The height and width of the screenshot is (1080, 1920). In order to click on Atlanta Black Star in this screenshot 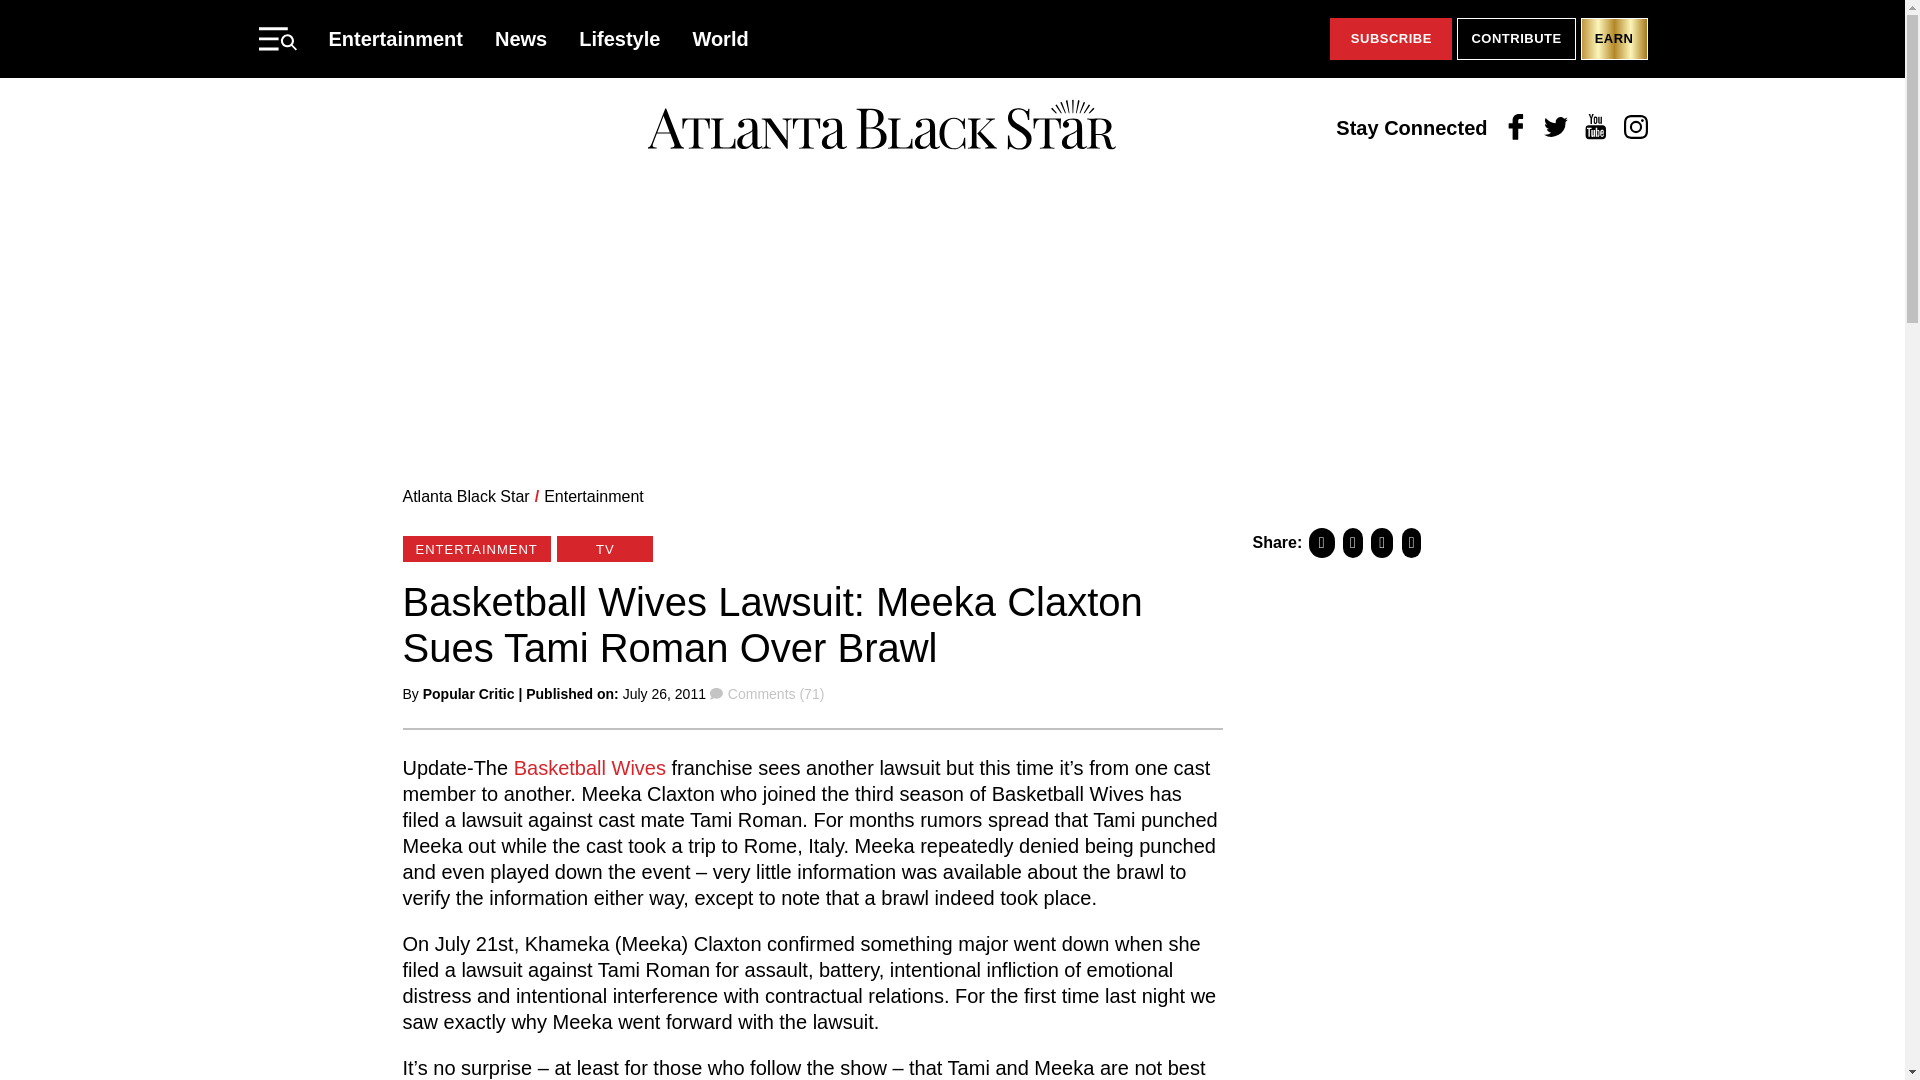, I will do `click(881, 127)`.